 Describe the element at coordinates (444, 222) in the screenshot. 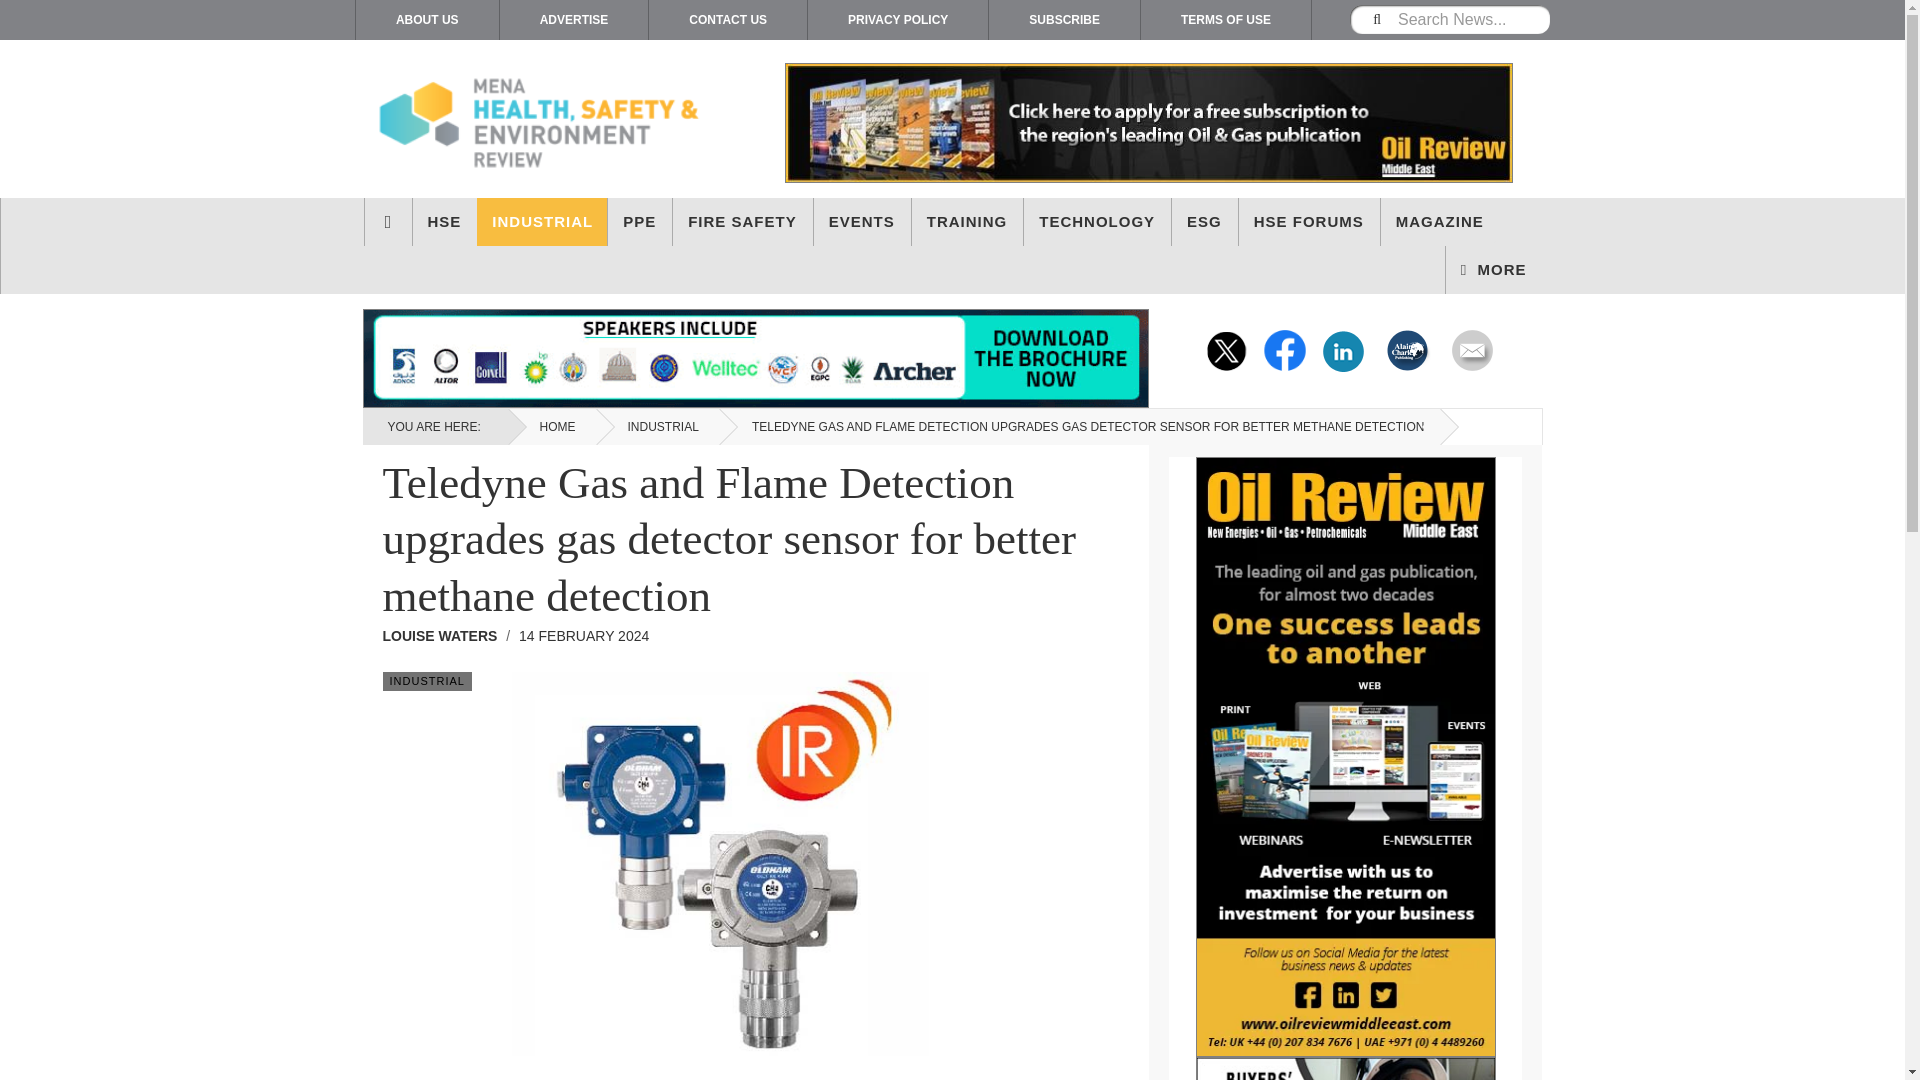

I see `HSE` at that location.